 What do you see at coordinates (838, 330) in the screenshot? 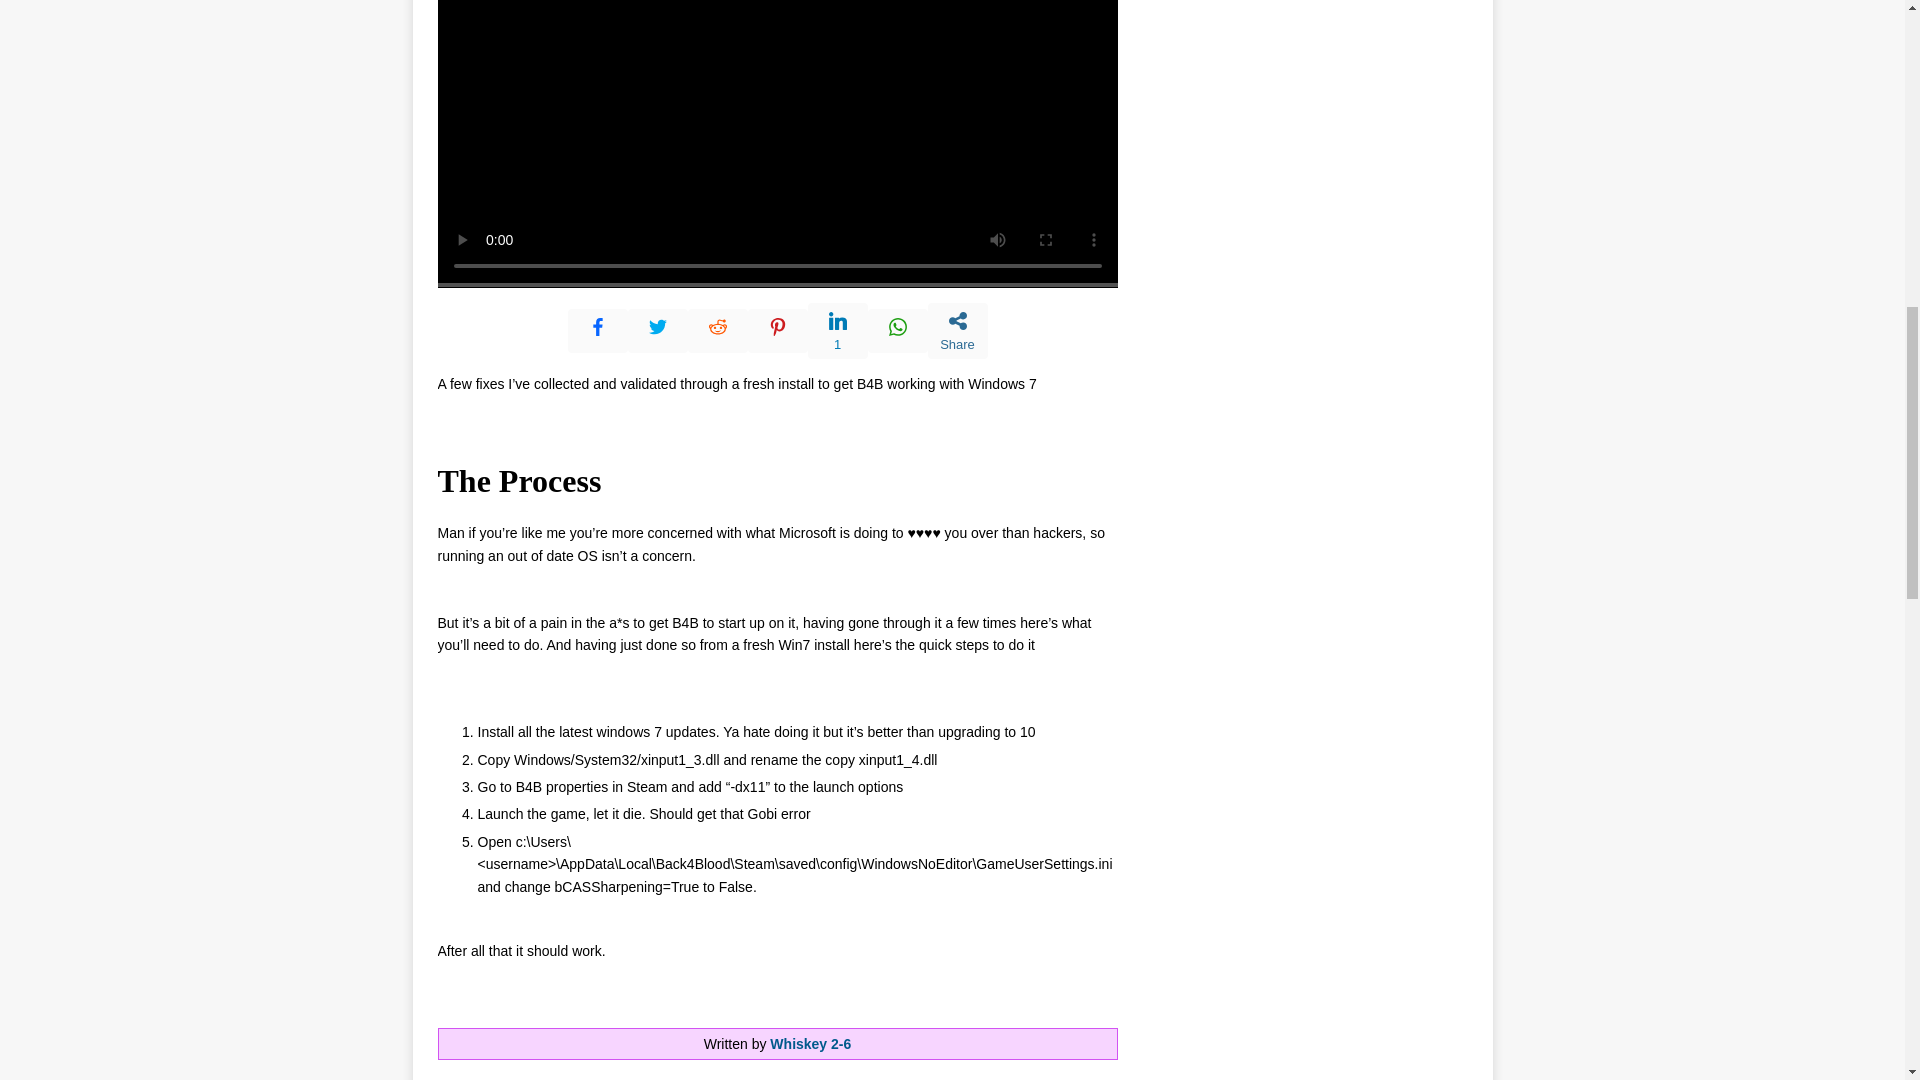
I see `Share on LinkedIn` at bounding box center [838, 330].